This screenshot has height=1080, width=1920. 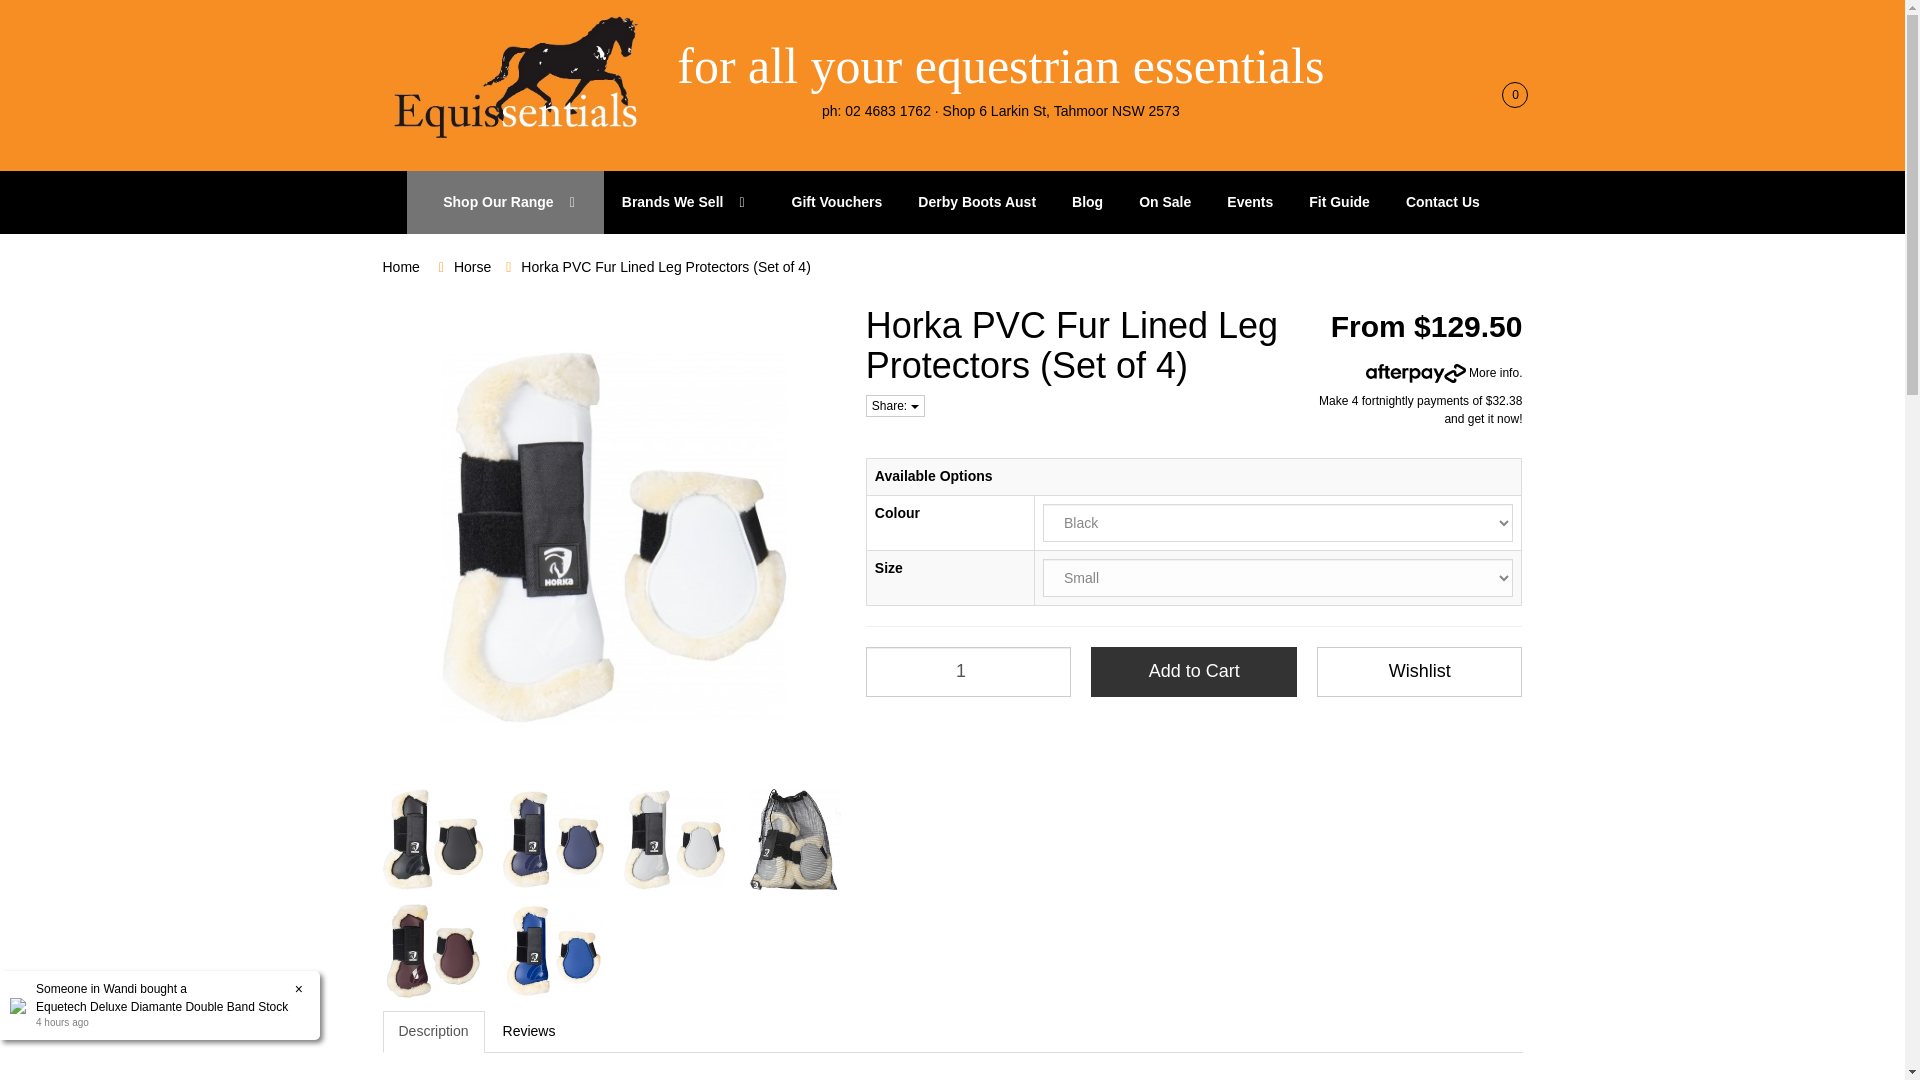 What do you see at coordinates (432, 839) in the screenshot?
I see `Large View` at bounding box center [432, 839].